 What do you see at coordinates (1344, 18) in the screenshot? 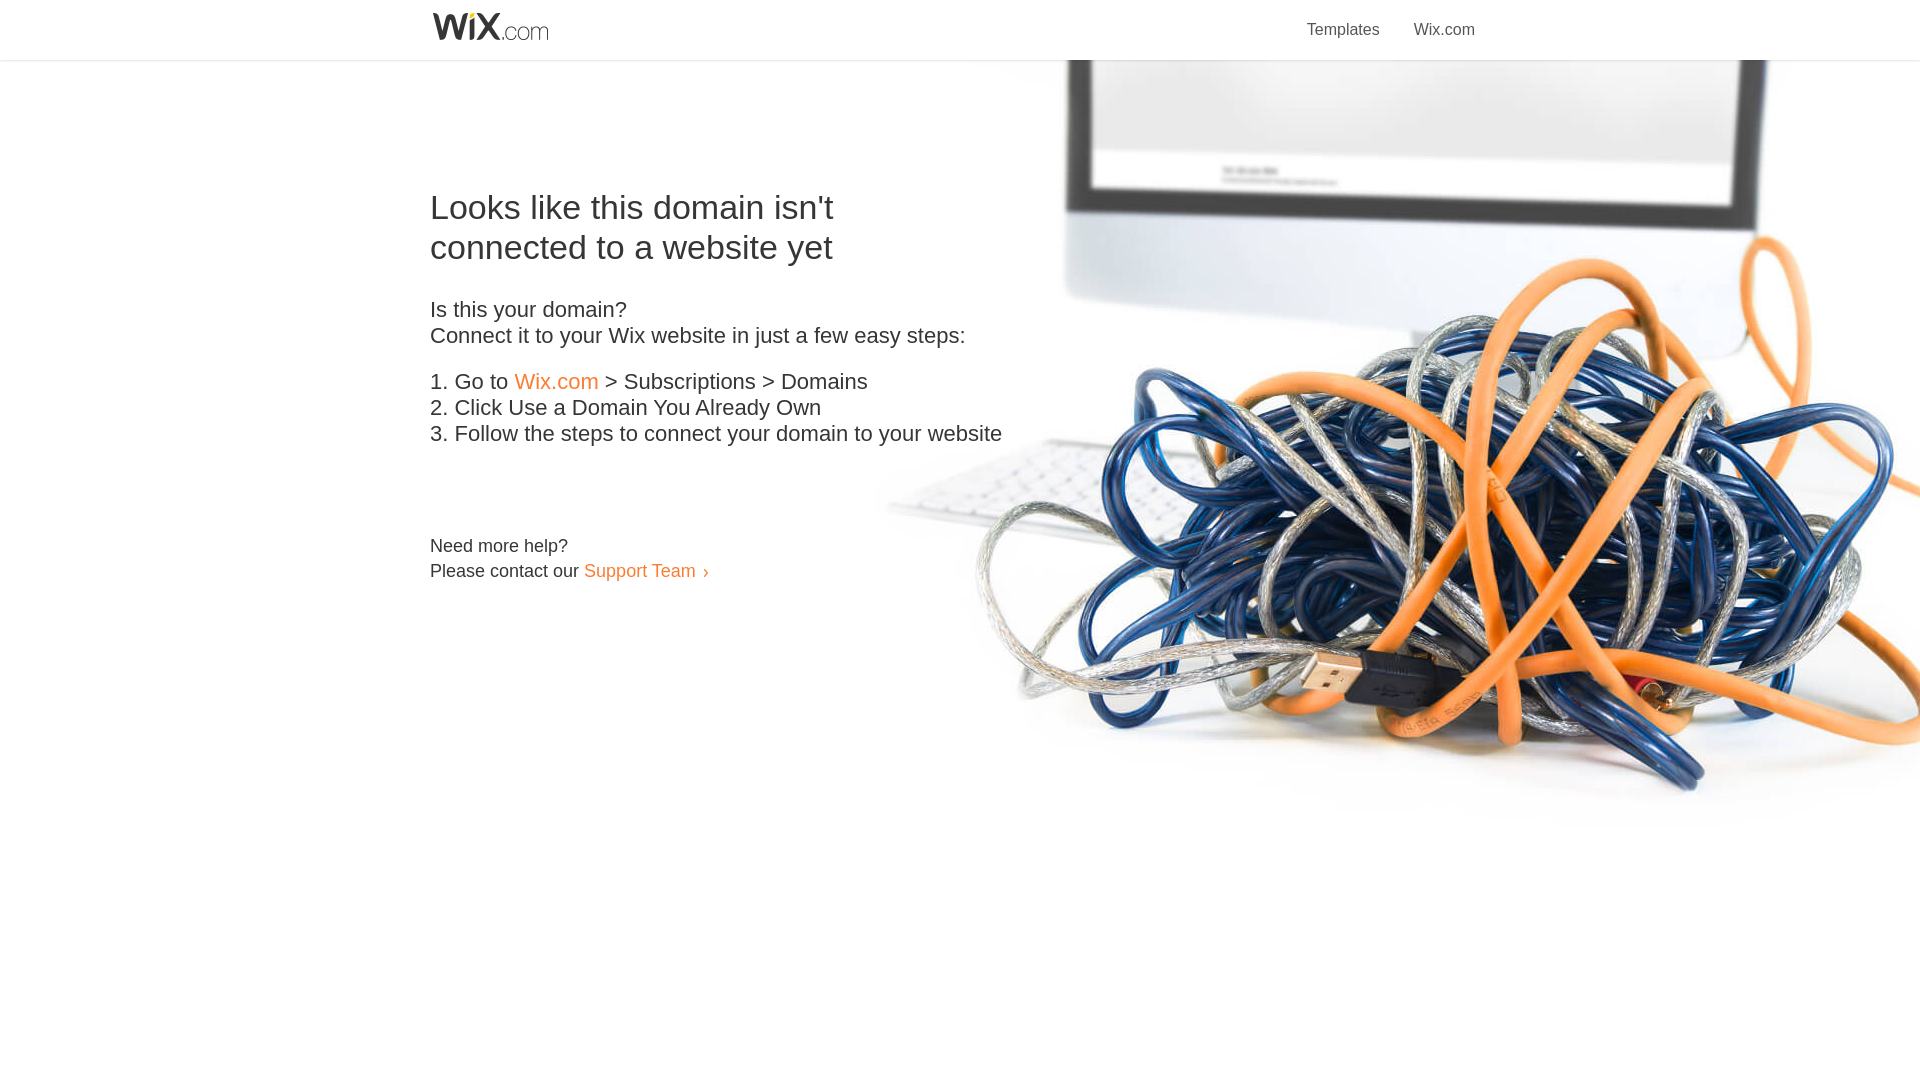
I see `Templates` at bounding box center [1344, 18].